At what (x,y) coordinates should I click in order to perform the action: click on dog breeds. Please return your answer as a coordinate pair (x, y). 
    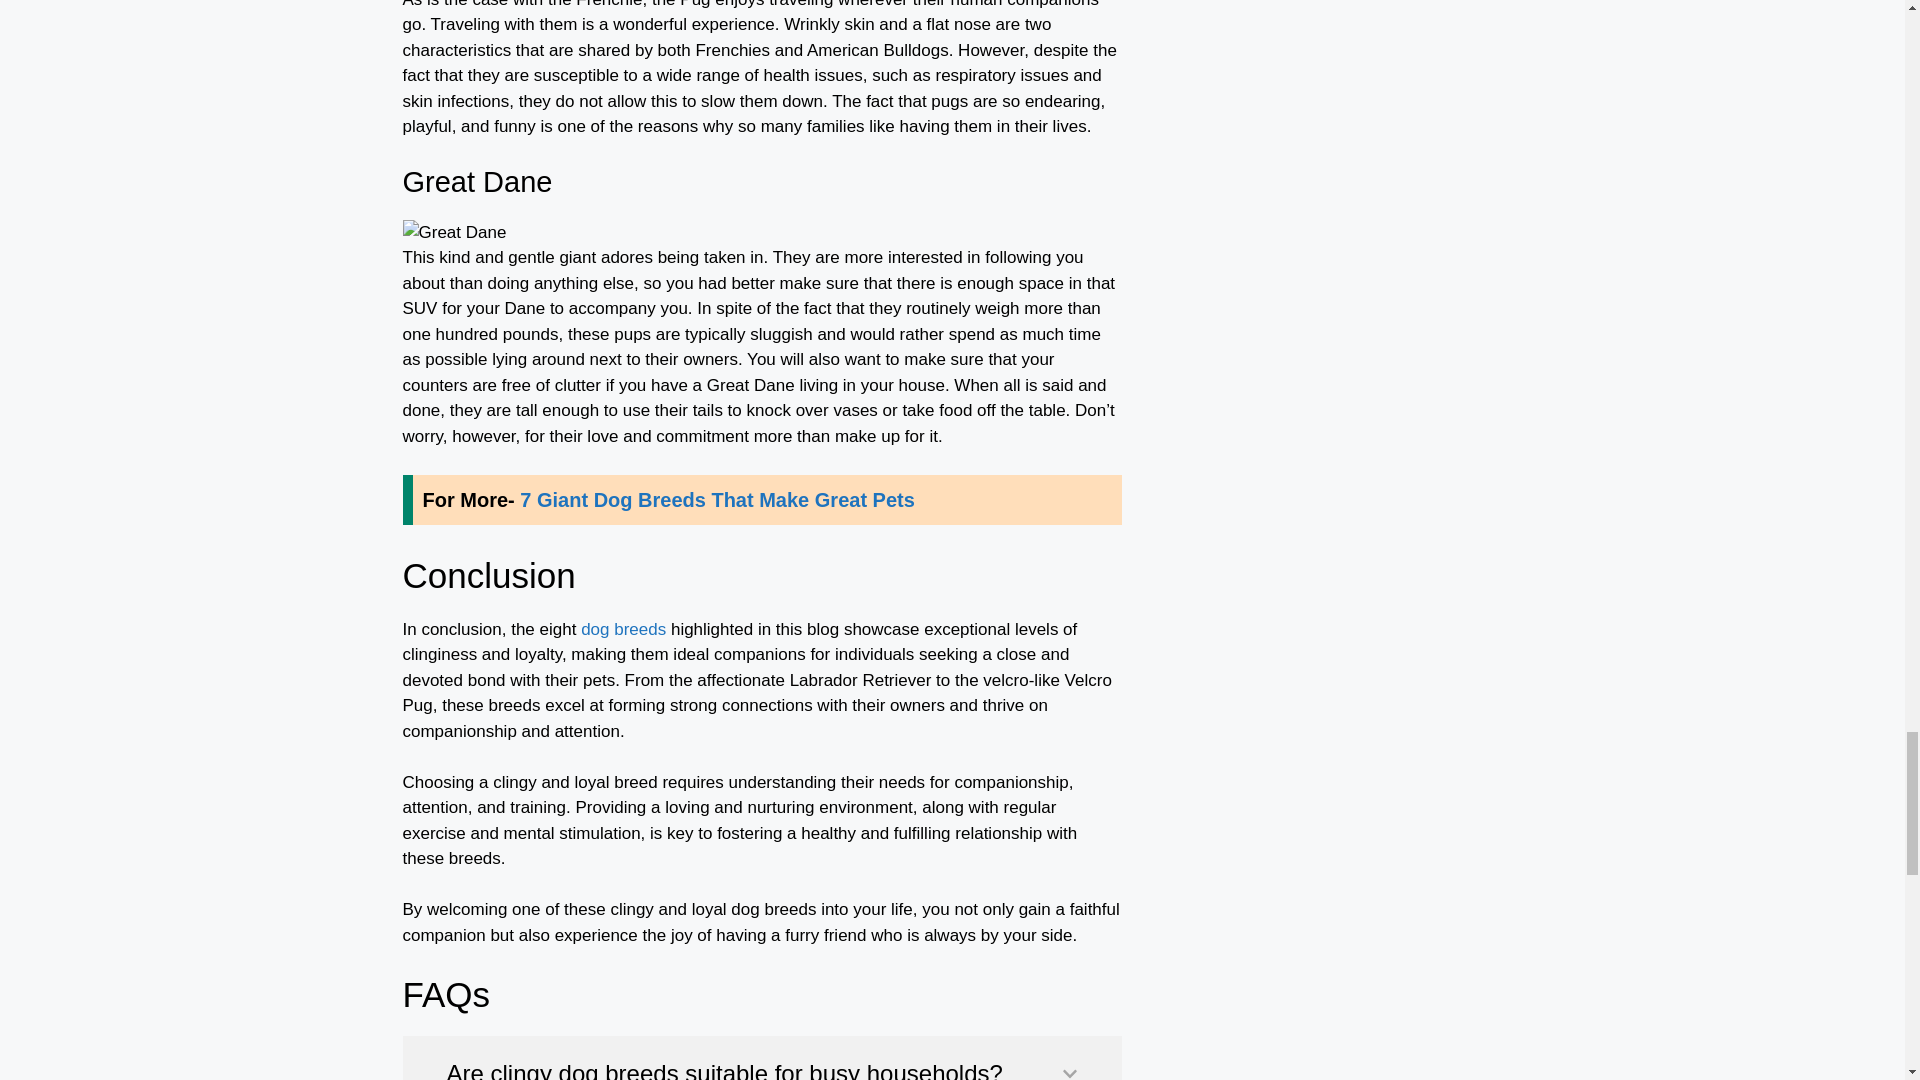
    Looking at the image, I should click on (624, 629).